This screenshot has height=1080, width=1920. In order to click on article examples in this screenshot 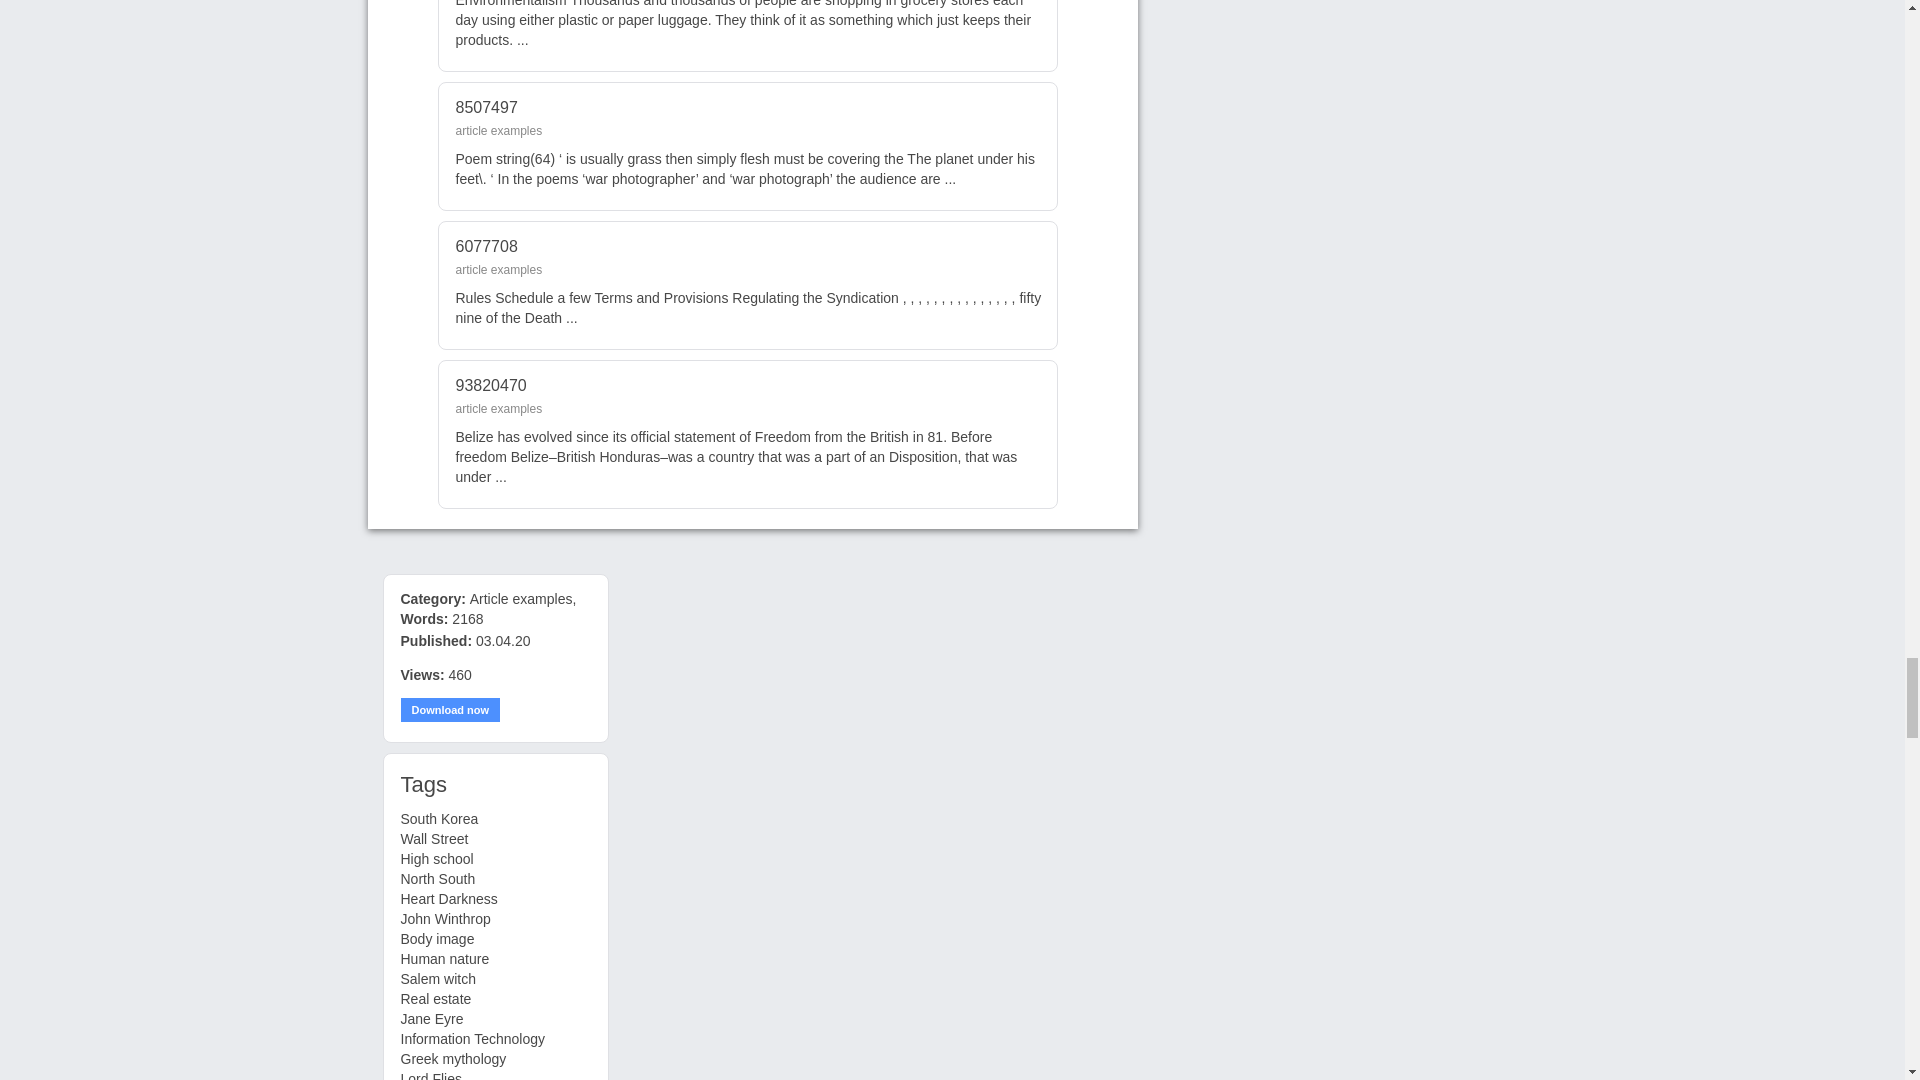, I will do `click(500, 131)`.